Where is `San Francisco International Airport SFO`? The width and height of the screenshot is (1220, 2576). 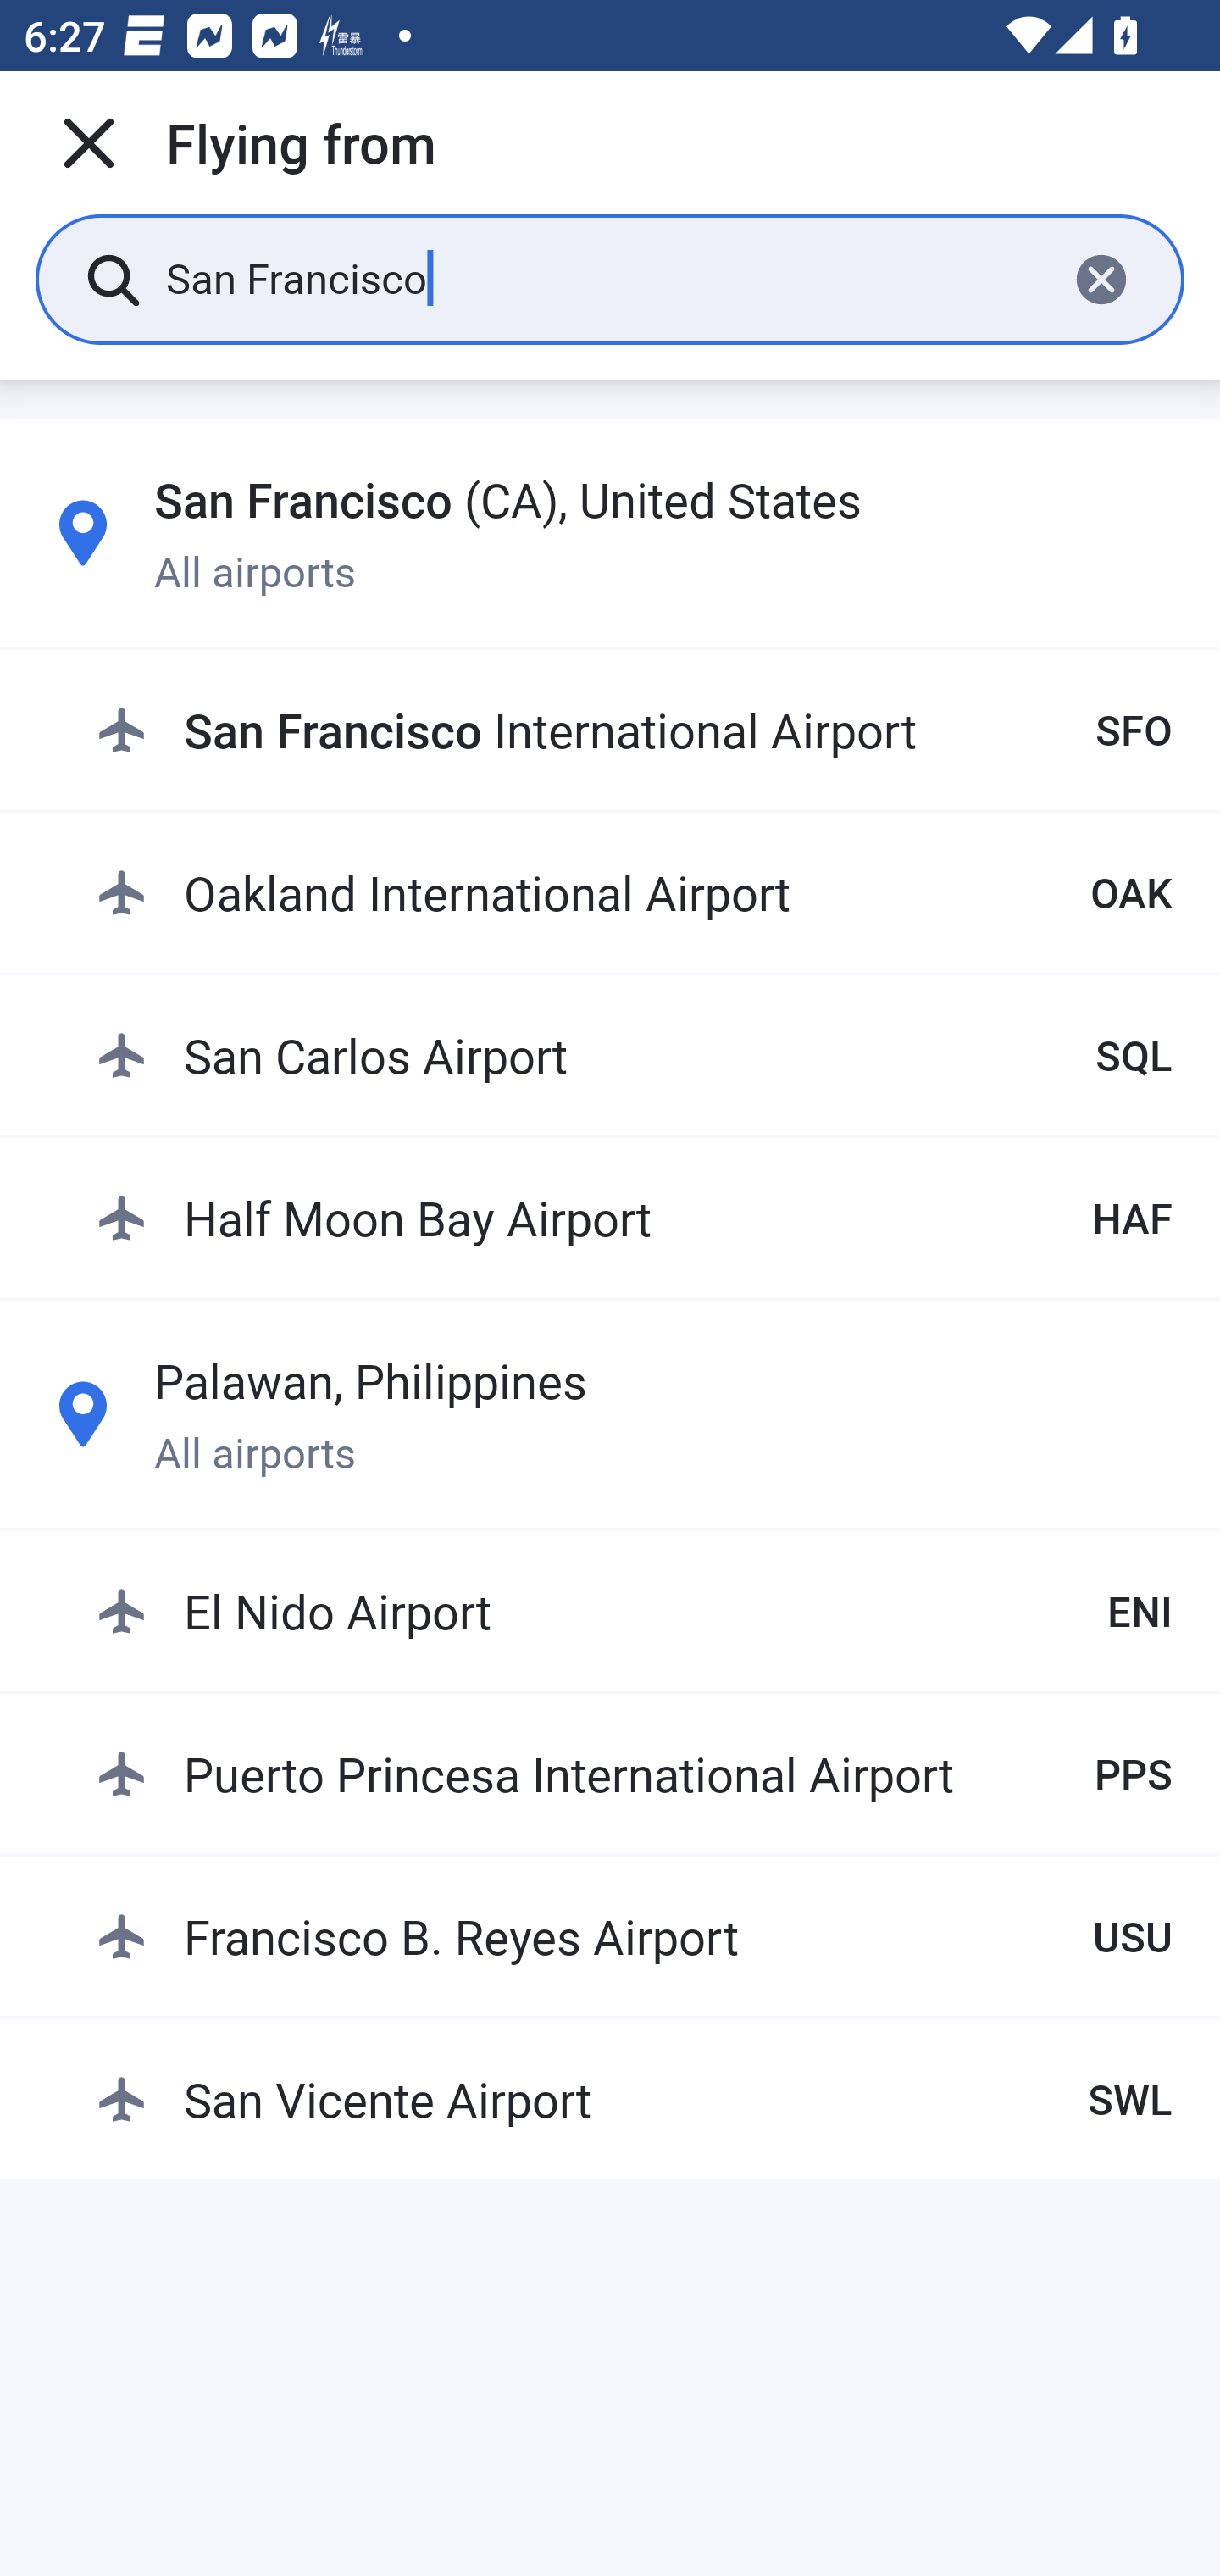
San Francisco International Airport SFO is located at coordinates (634, 730).